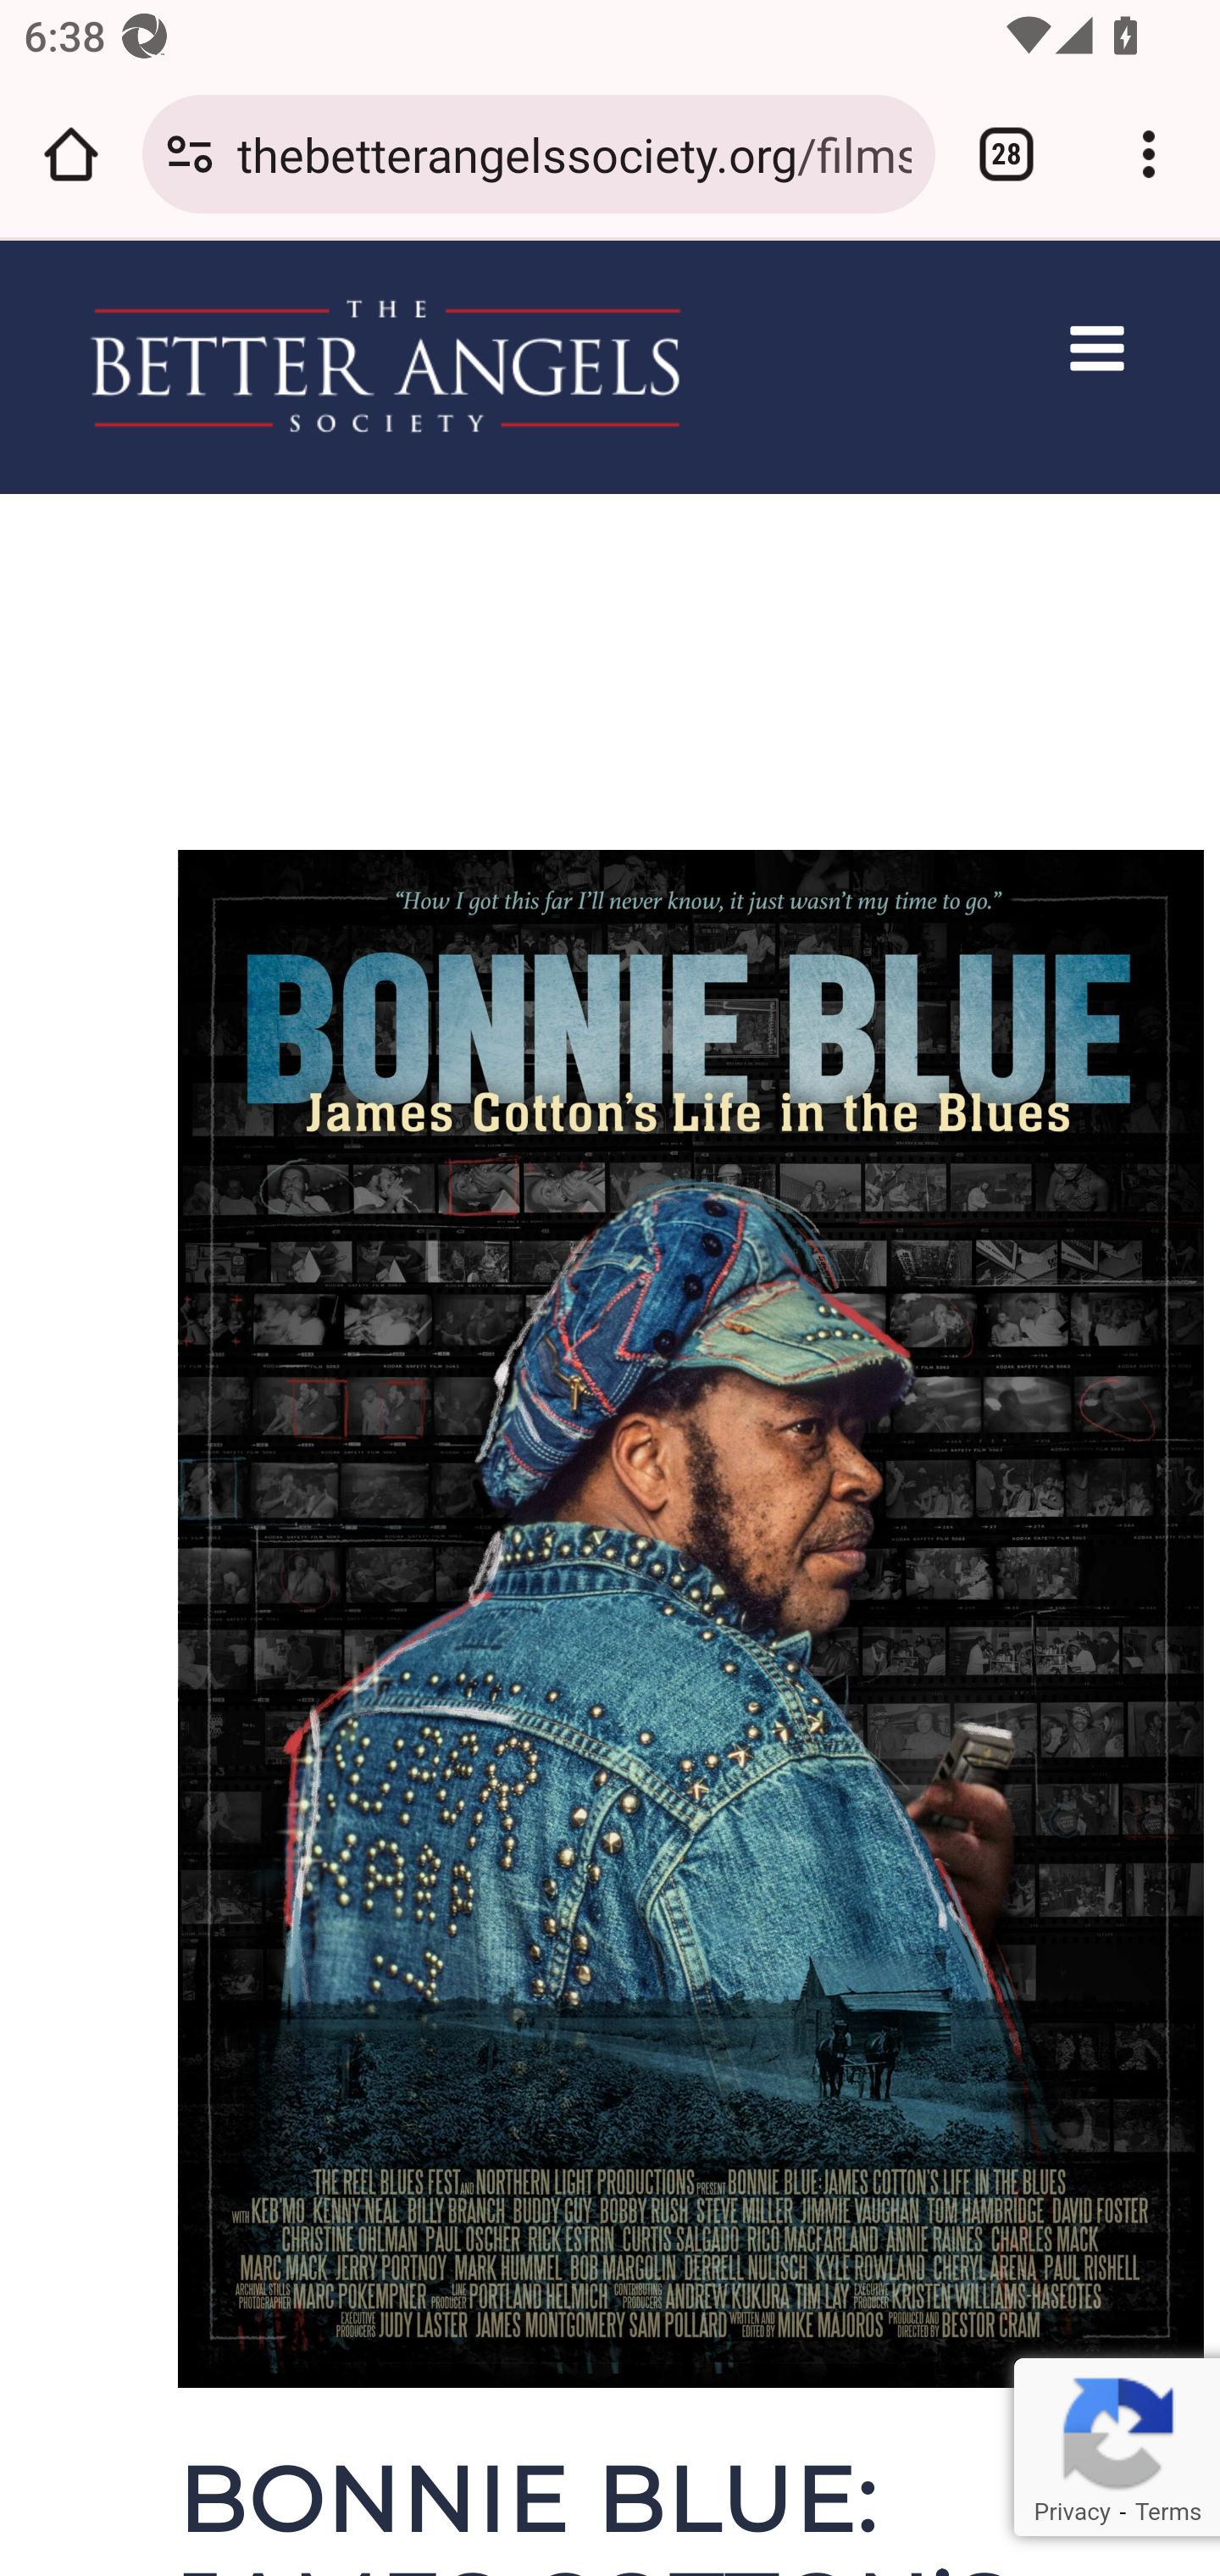 This screenshot has height=2576, width=1220. Describe the element at coordinates (71, 154) in the screenshot. I see `Open the home page` at that location.